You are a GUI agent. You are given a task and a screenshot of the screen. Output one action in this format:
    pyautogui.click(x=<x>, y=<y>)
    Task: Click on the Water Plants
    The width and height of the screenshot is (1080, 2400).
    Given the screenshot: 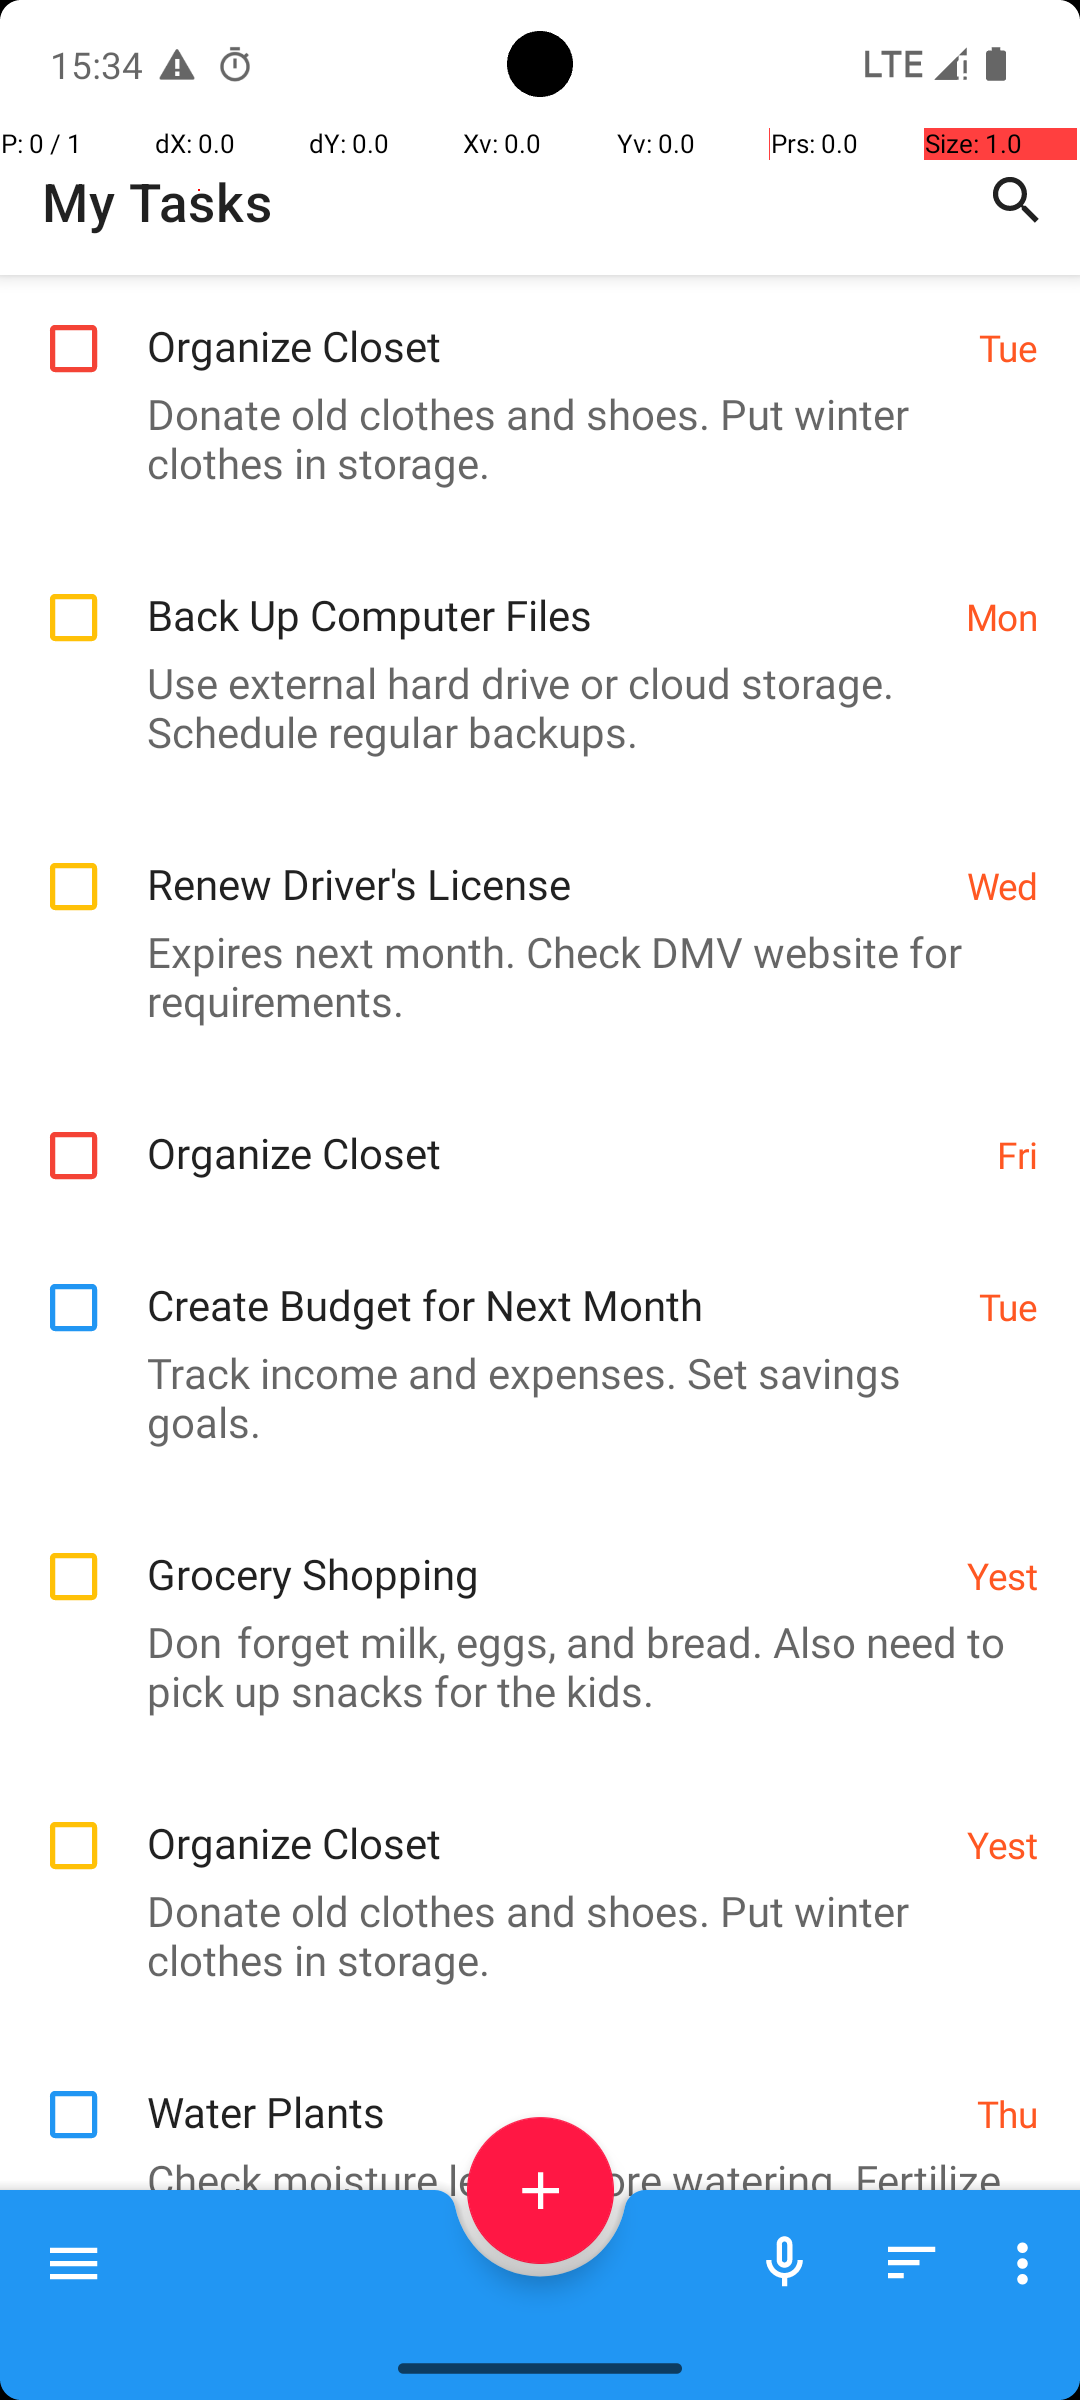 What is the action you would take?
    pyautogui.click(x=552, y=2090)
    